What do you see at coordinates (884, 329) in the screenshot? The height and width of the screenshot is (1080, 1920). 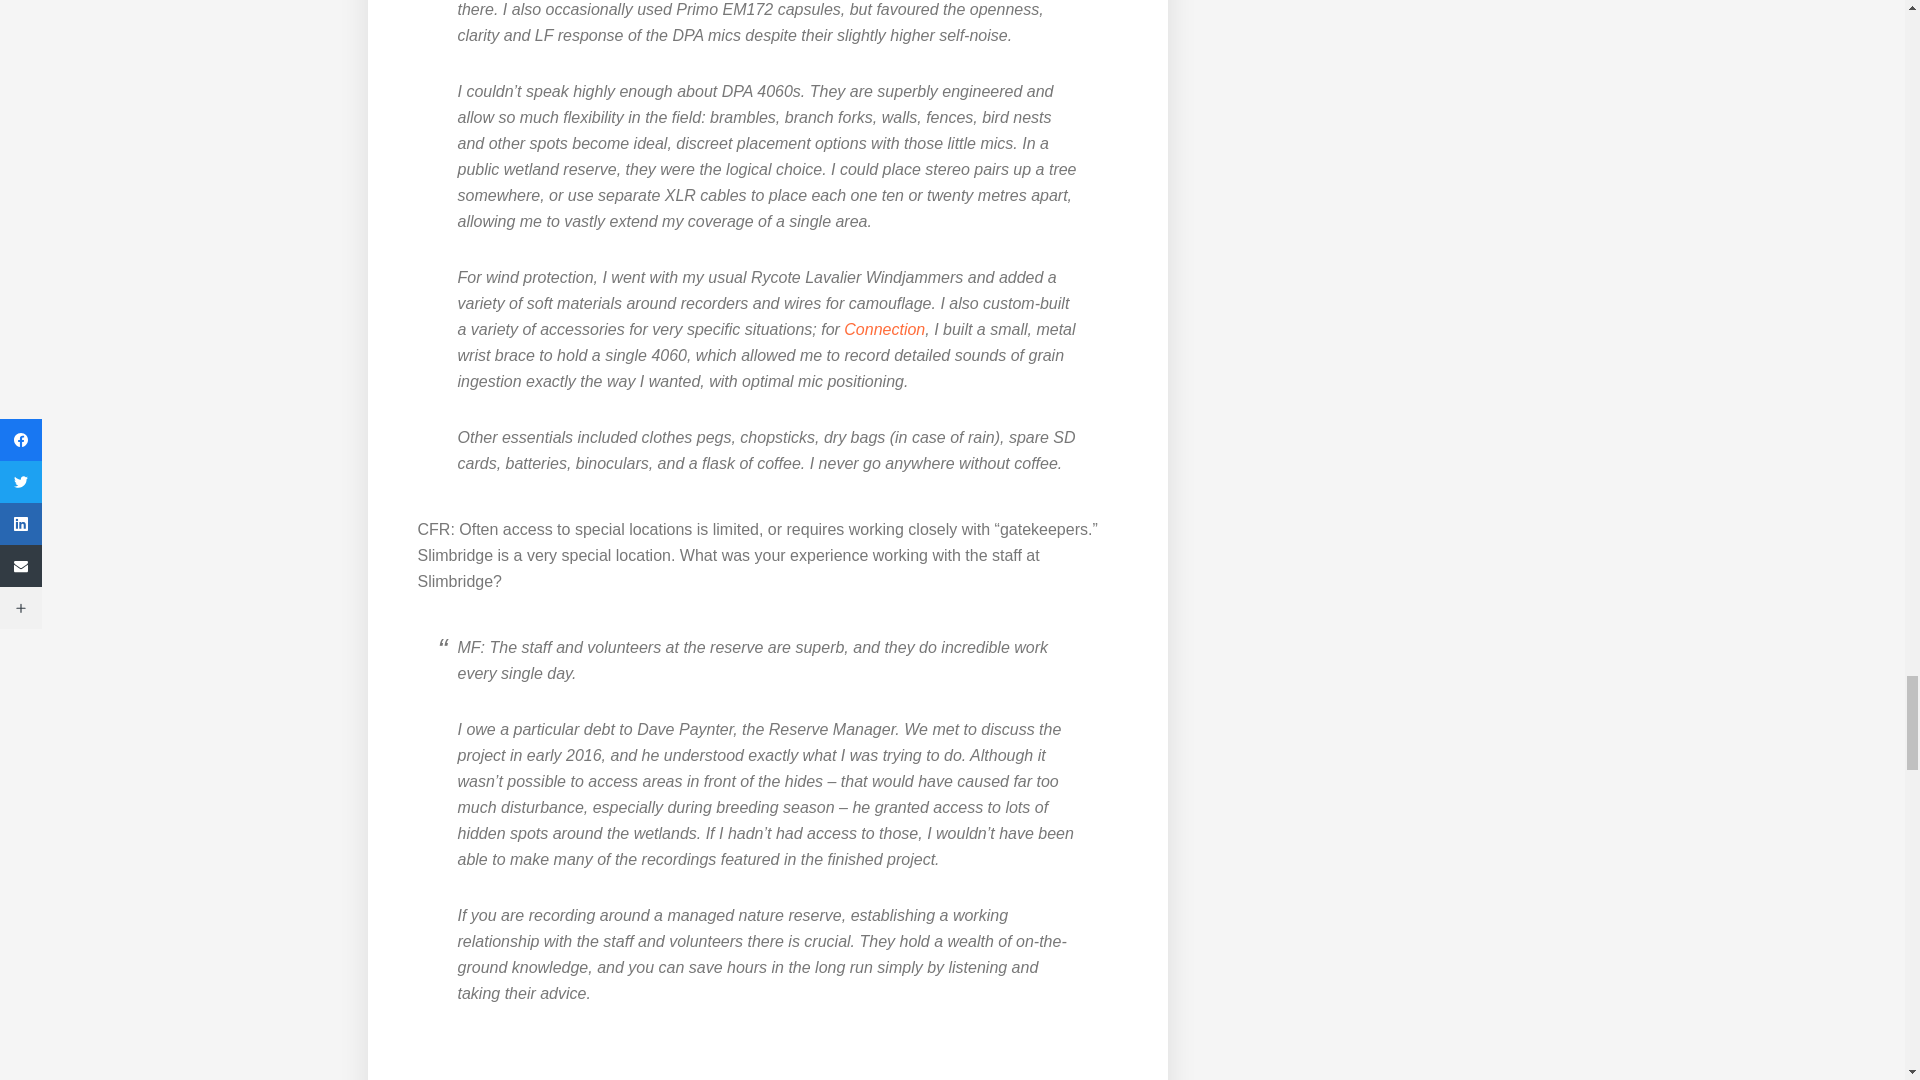 I see `Connection` at bounding box center [884, 329].